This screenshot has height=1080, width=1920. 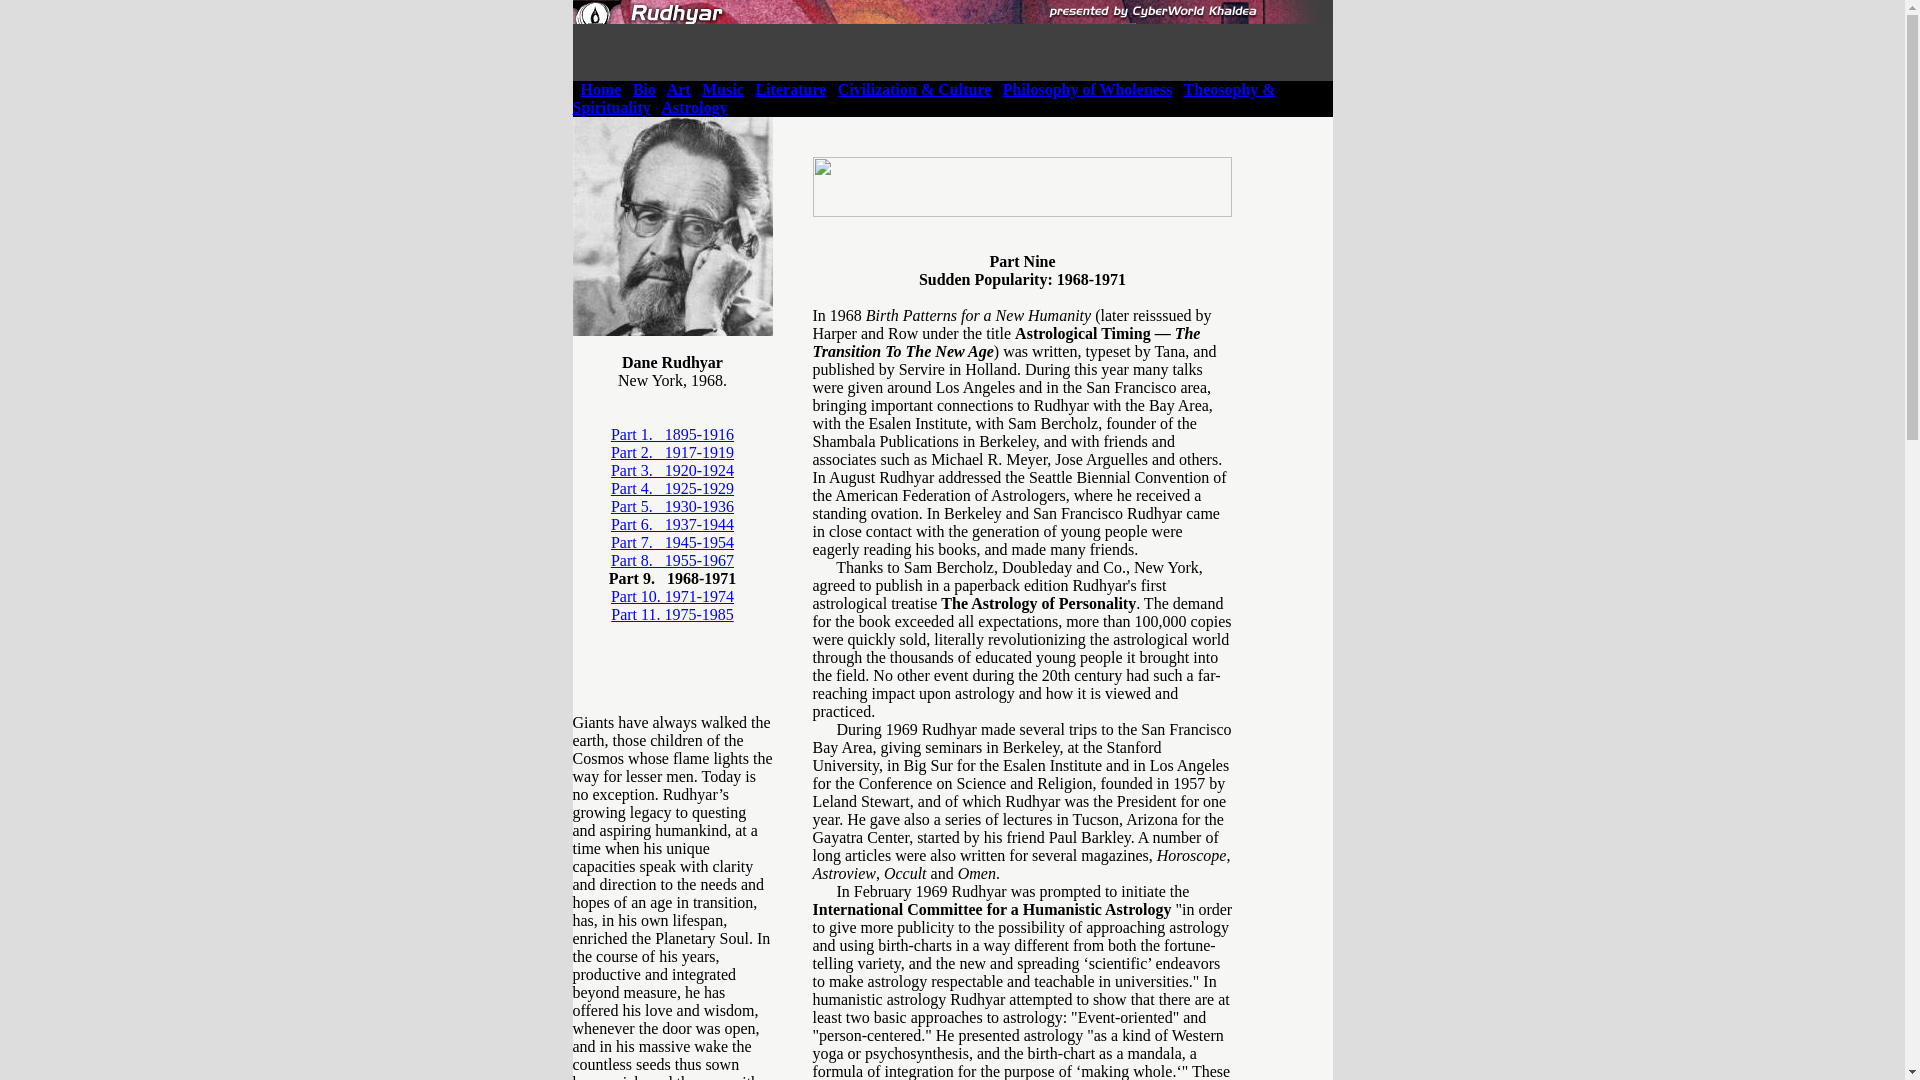 I want to click on Home, so click(x=600, y=90).